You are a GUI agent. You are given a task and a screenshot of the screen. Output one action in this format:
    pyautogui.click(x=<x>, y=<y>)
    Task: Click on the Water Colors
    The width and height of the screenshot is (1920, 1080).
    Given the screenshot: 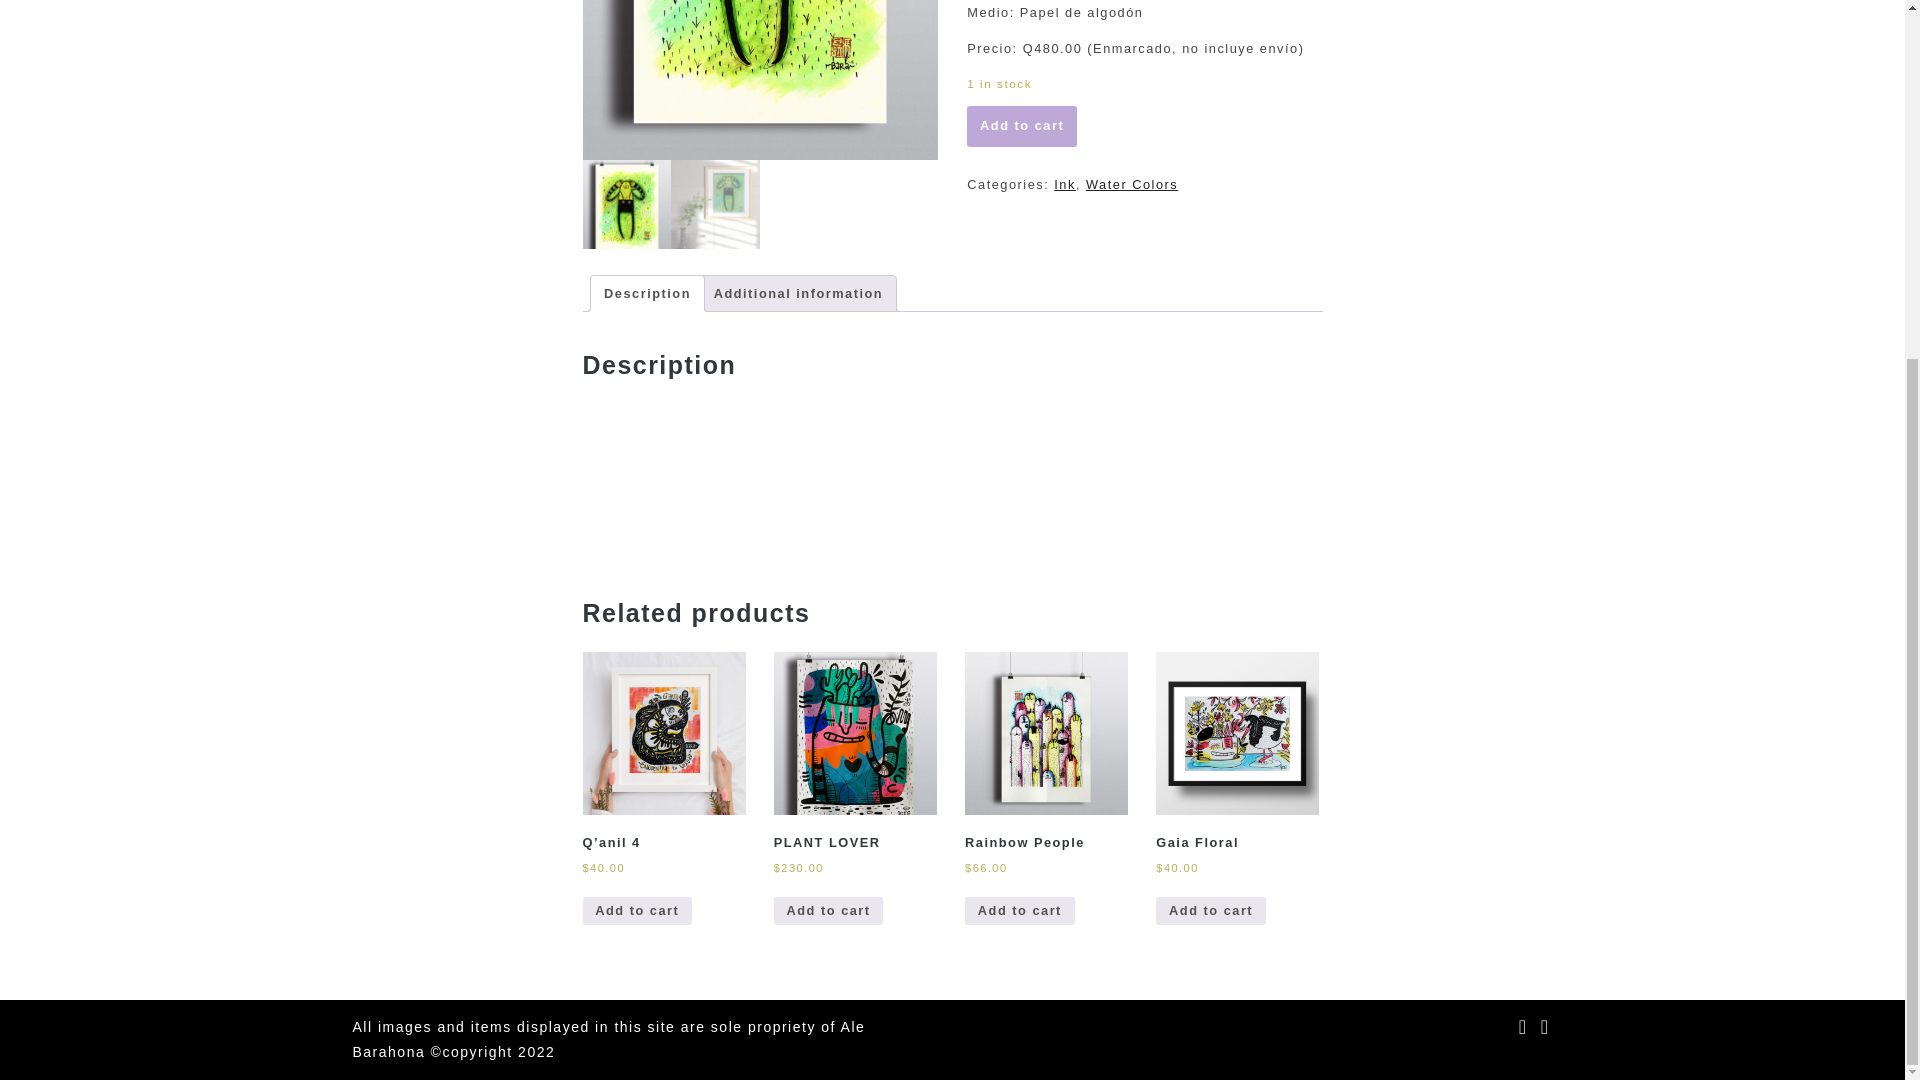 What is the action you would take?
    pyautogui.click(x=1132, y=184)
    